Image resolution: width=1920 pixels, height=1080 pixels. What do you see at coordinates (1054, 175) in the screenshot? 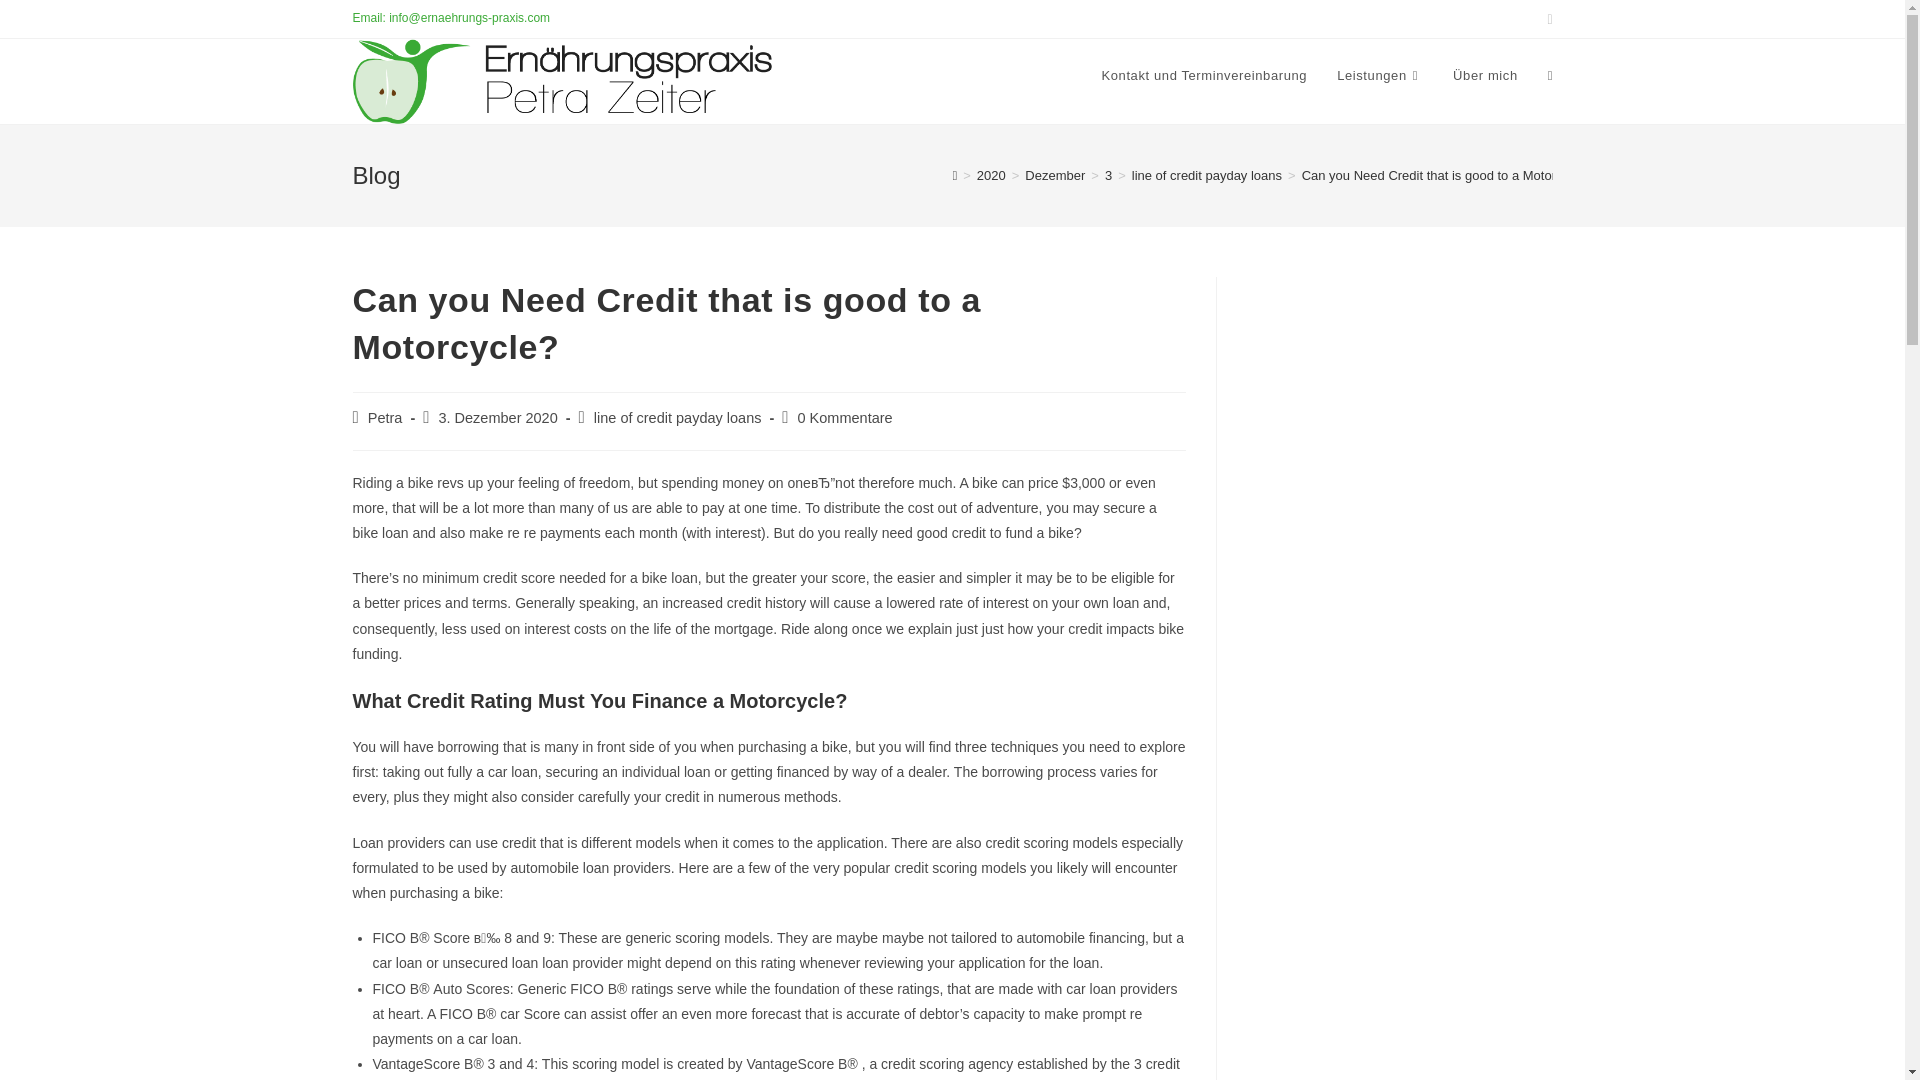
I see `Dezember` at bounding box center [1054, 175].